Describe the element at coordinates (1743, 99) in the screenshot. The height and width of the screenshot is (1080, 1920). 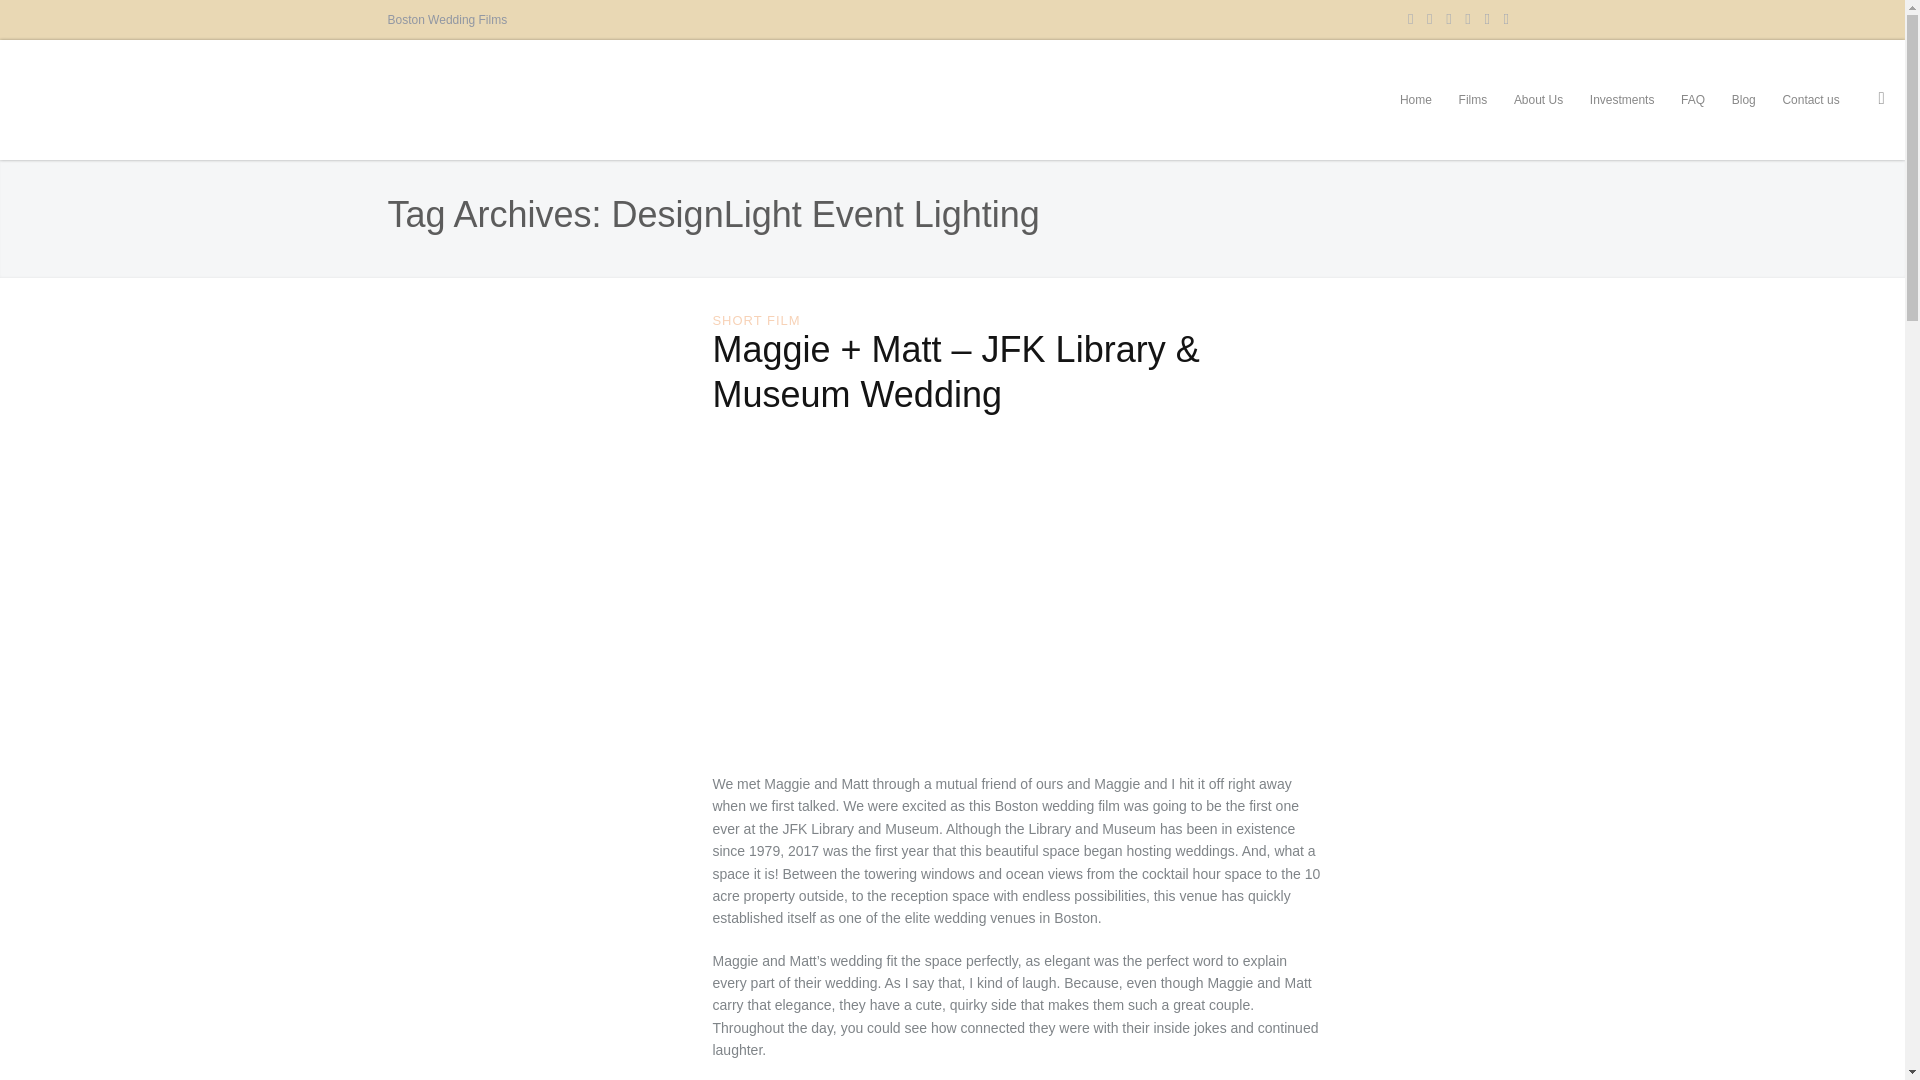
I see `Blog` at that location.